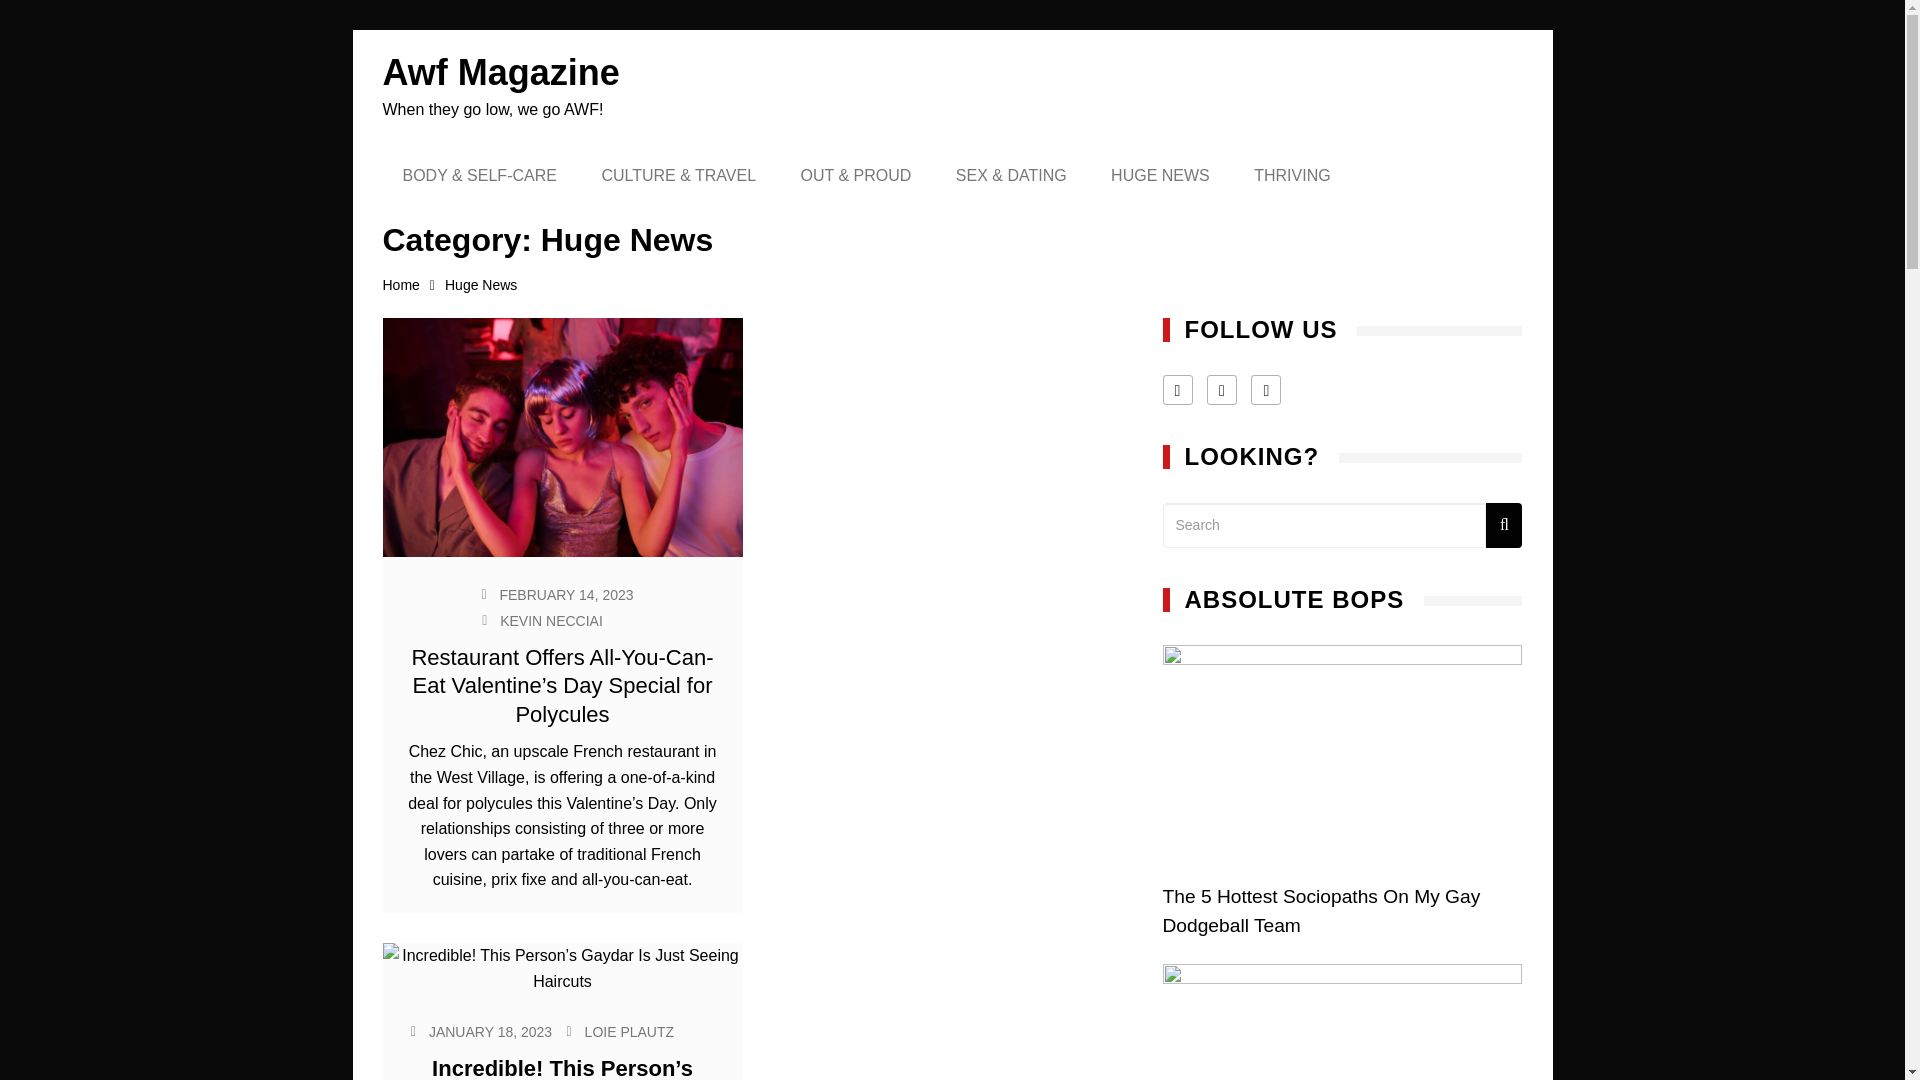 This screenshot has width=1920, height=1080. What do you see at coordinates (1160, 176) in the screenshot?
I see `HUGE NEWS` at bounding box center [1160, 176].